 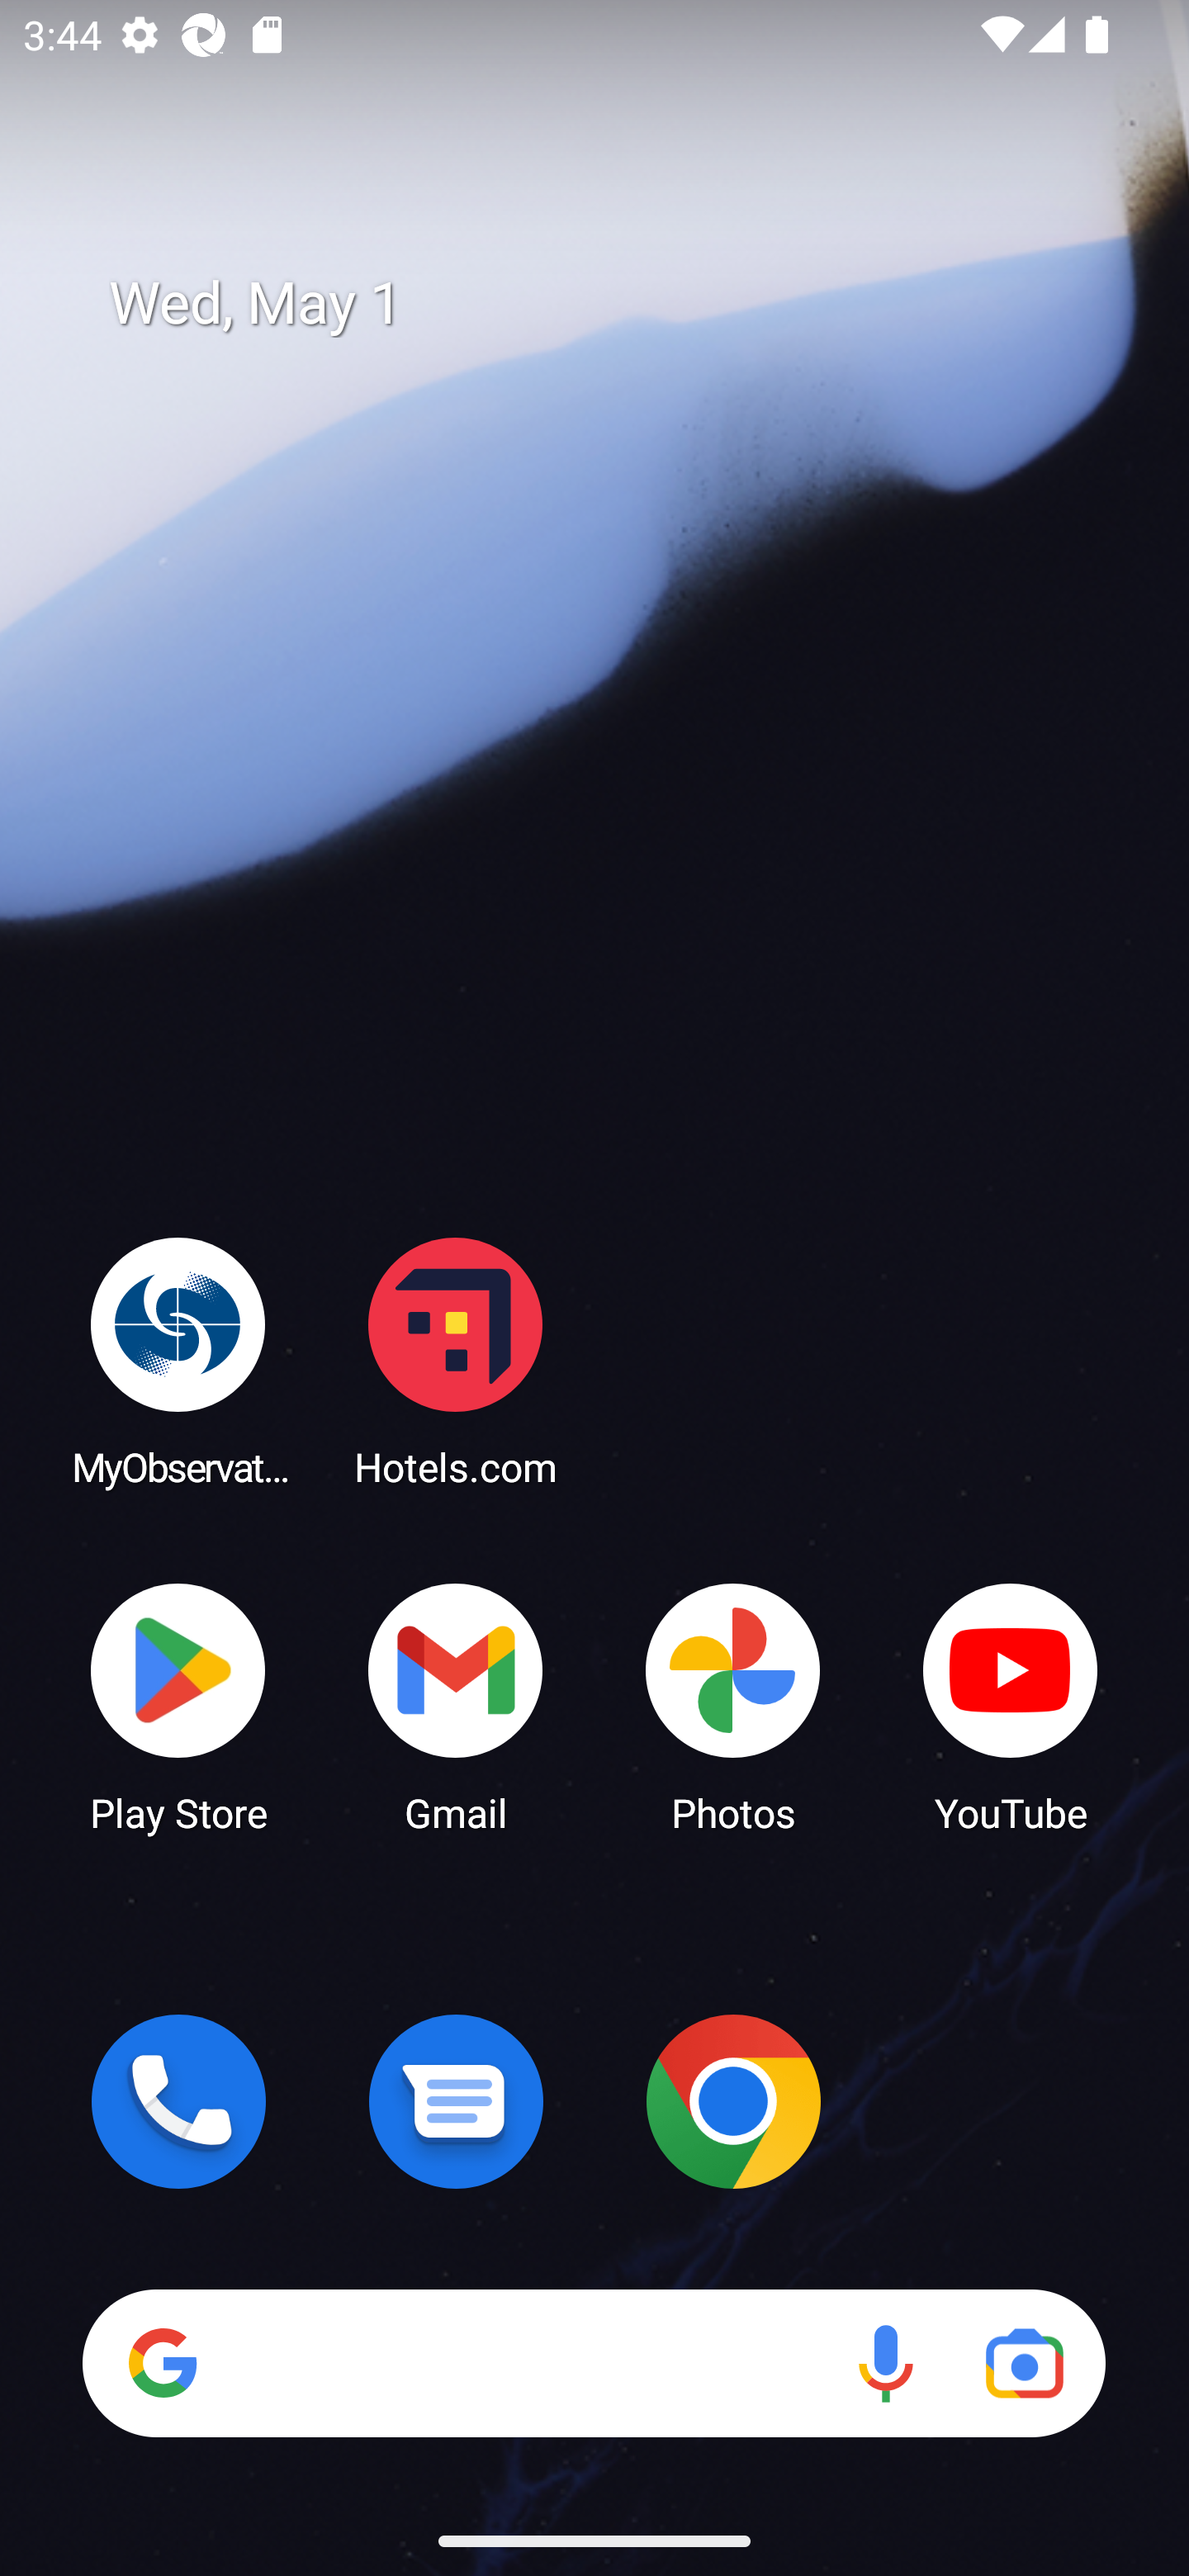 I want to click on Search Voice search Google Lens, so click(x=594, y=2363).